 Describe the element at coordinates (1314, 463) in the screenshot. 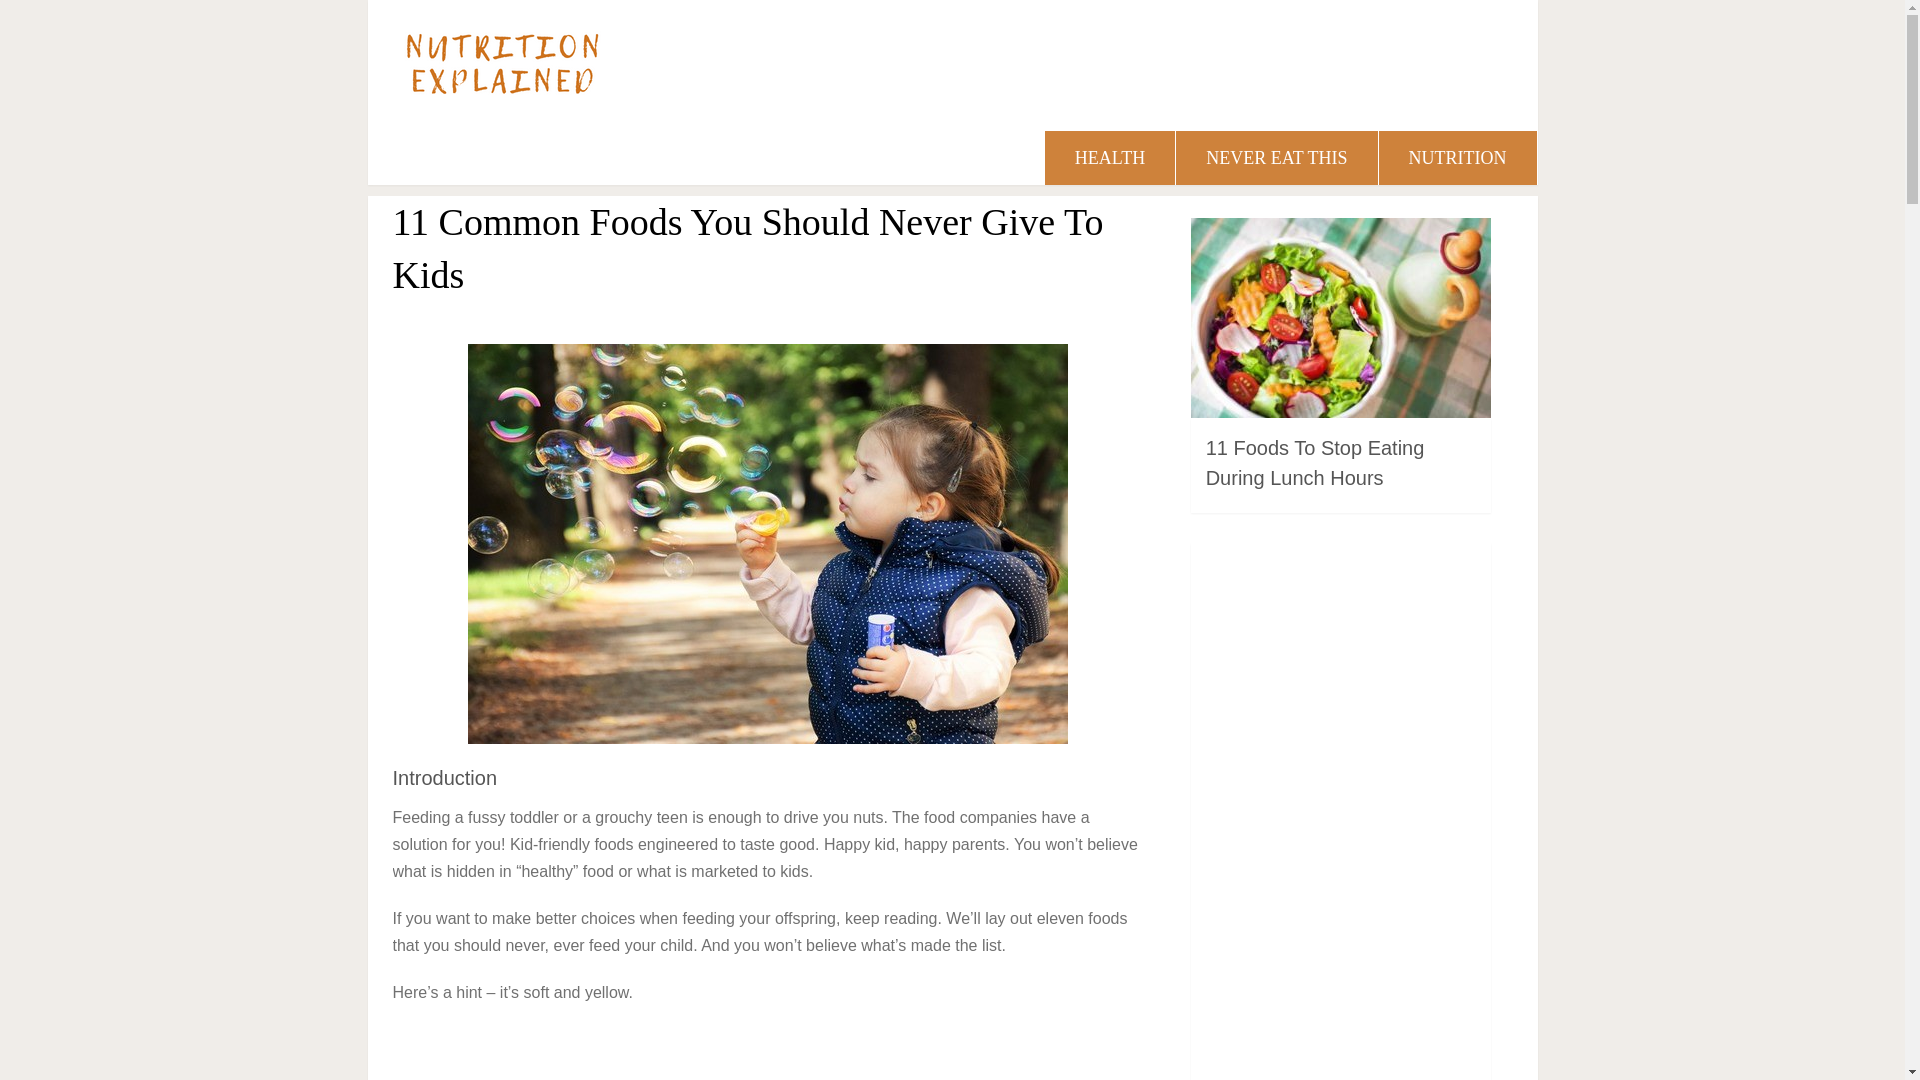

I see `11 Foods To Stop Eating During Lunch Hours` at that location.